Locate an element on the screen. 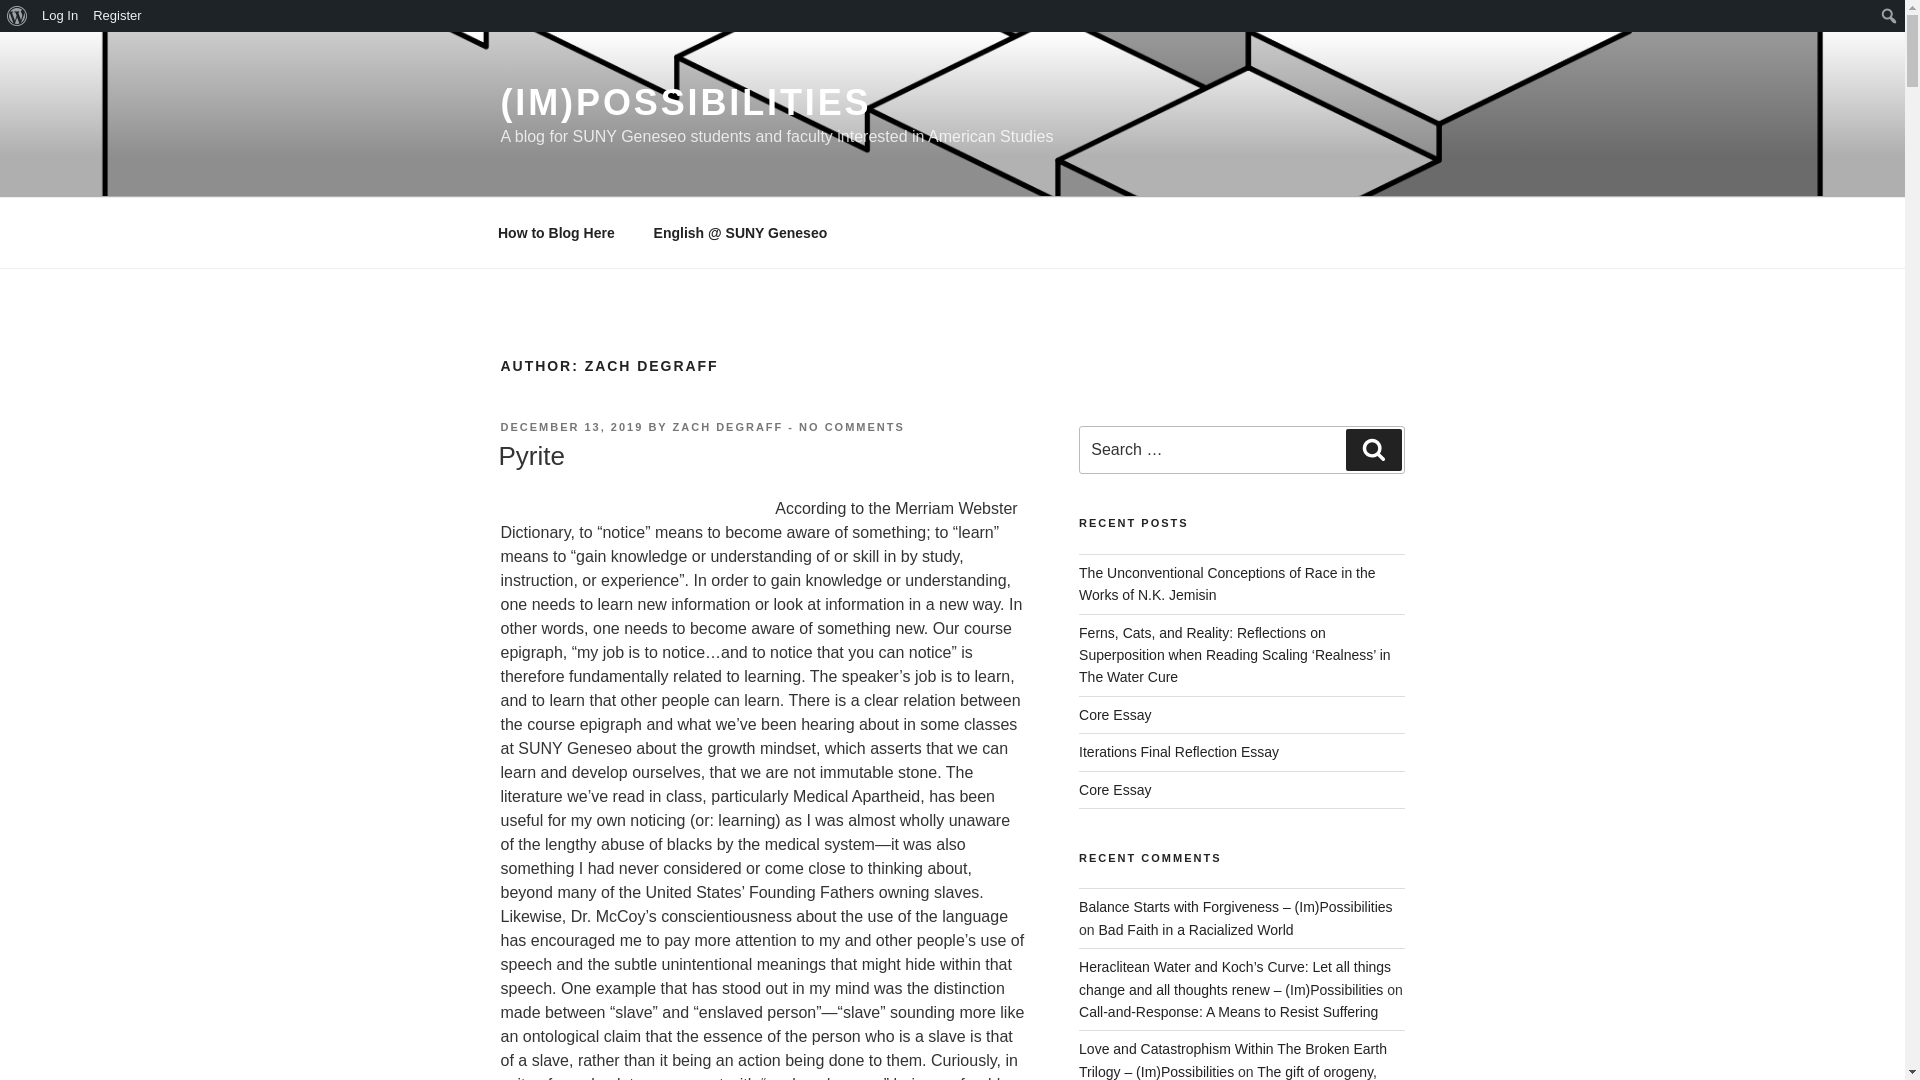 Image resolution: width=1920 pixels, height=1080 pixels. DECEMBER 13, 2019 is located at coordinates (571, 427).